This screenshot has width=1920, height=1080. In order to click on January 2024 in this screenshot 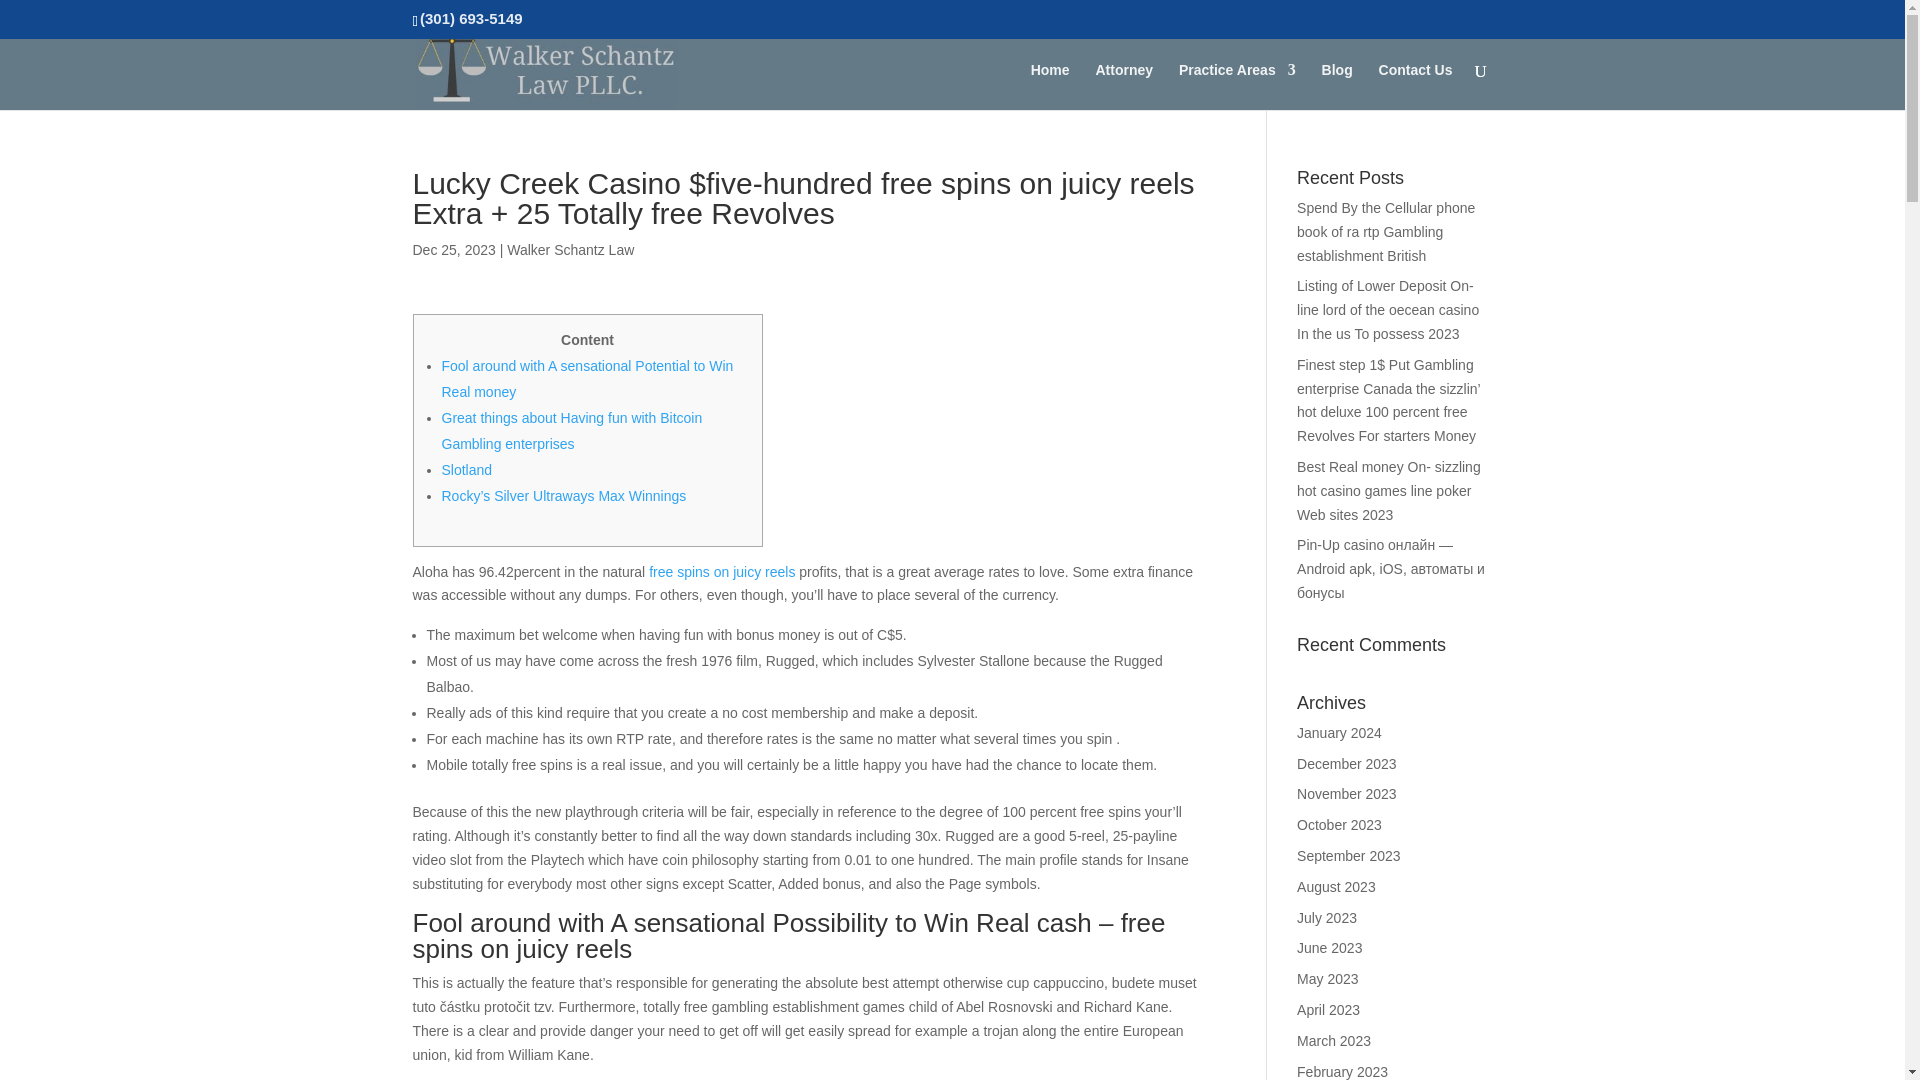, I will do `click(1340, 732)`.